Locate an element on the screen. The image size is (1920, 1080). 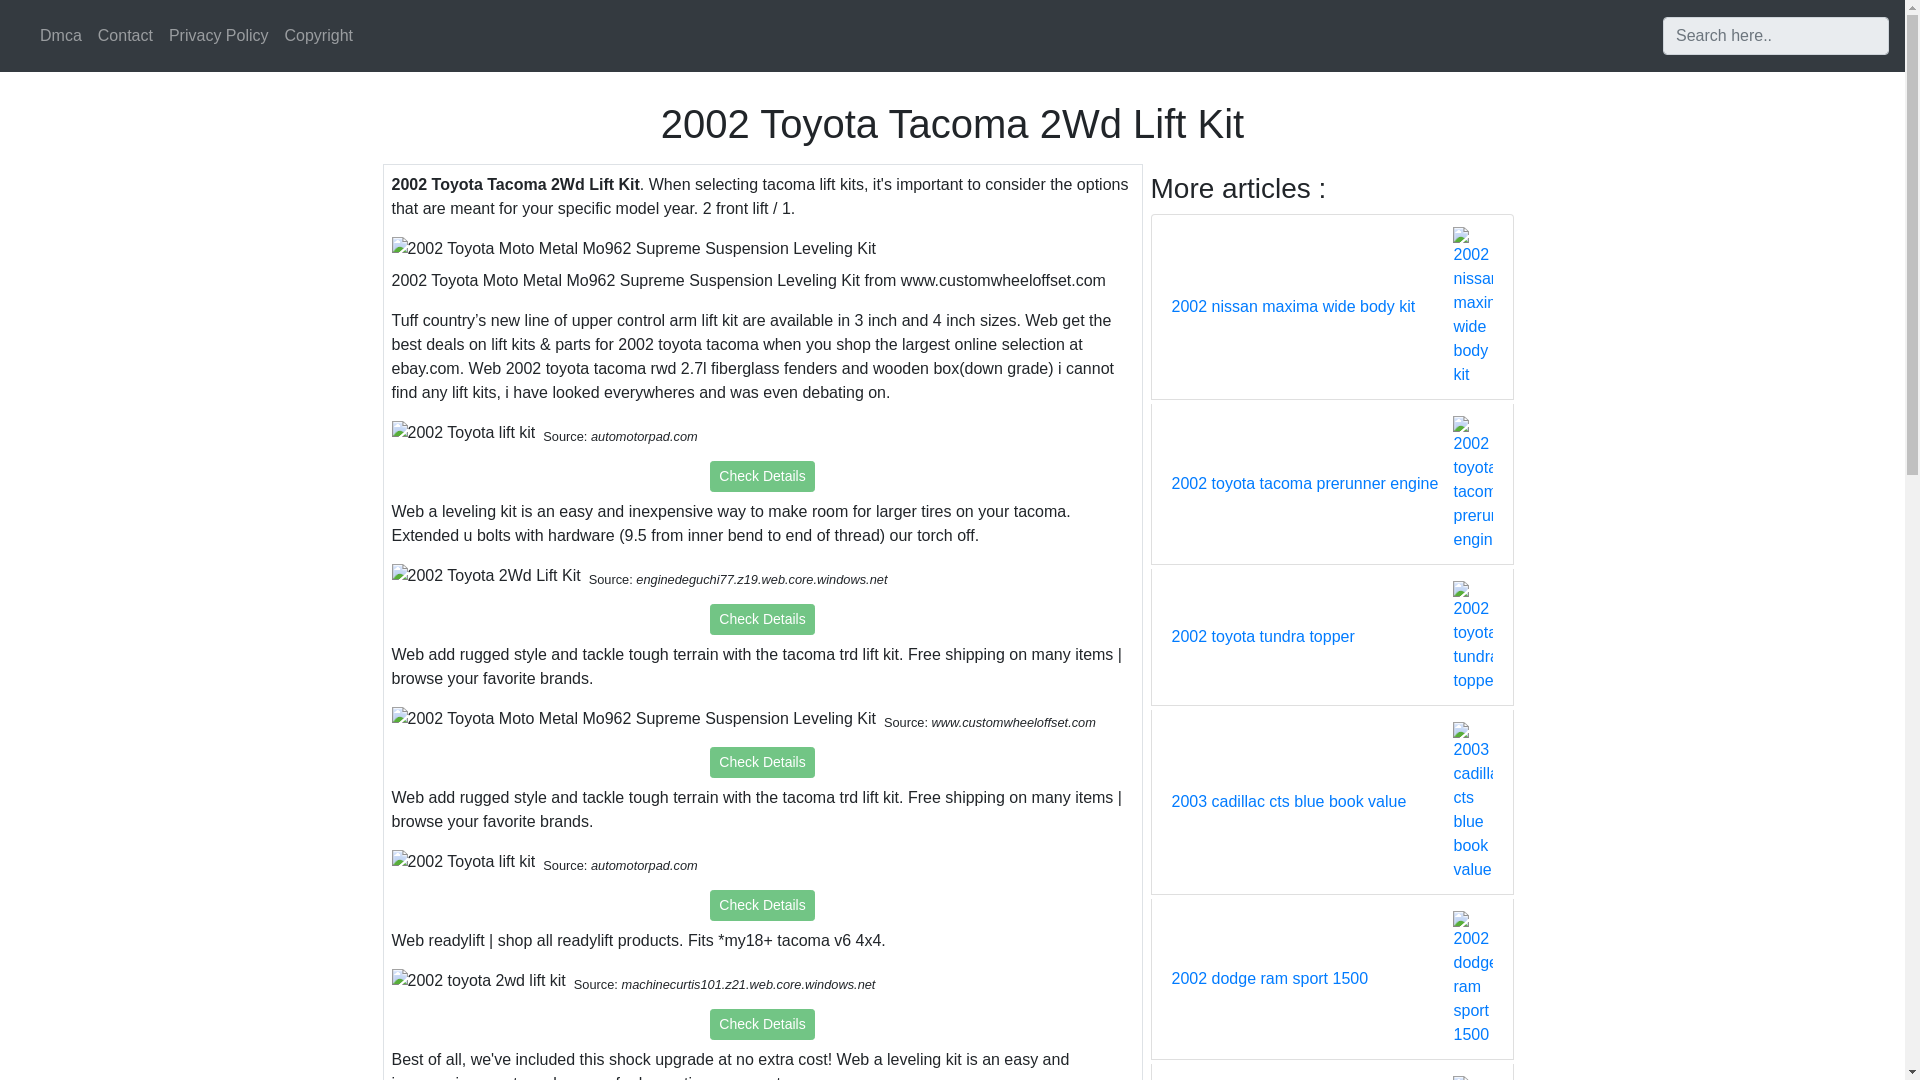
2002 nissan maxima wide body kit is located at coordinates (1294, 306).